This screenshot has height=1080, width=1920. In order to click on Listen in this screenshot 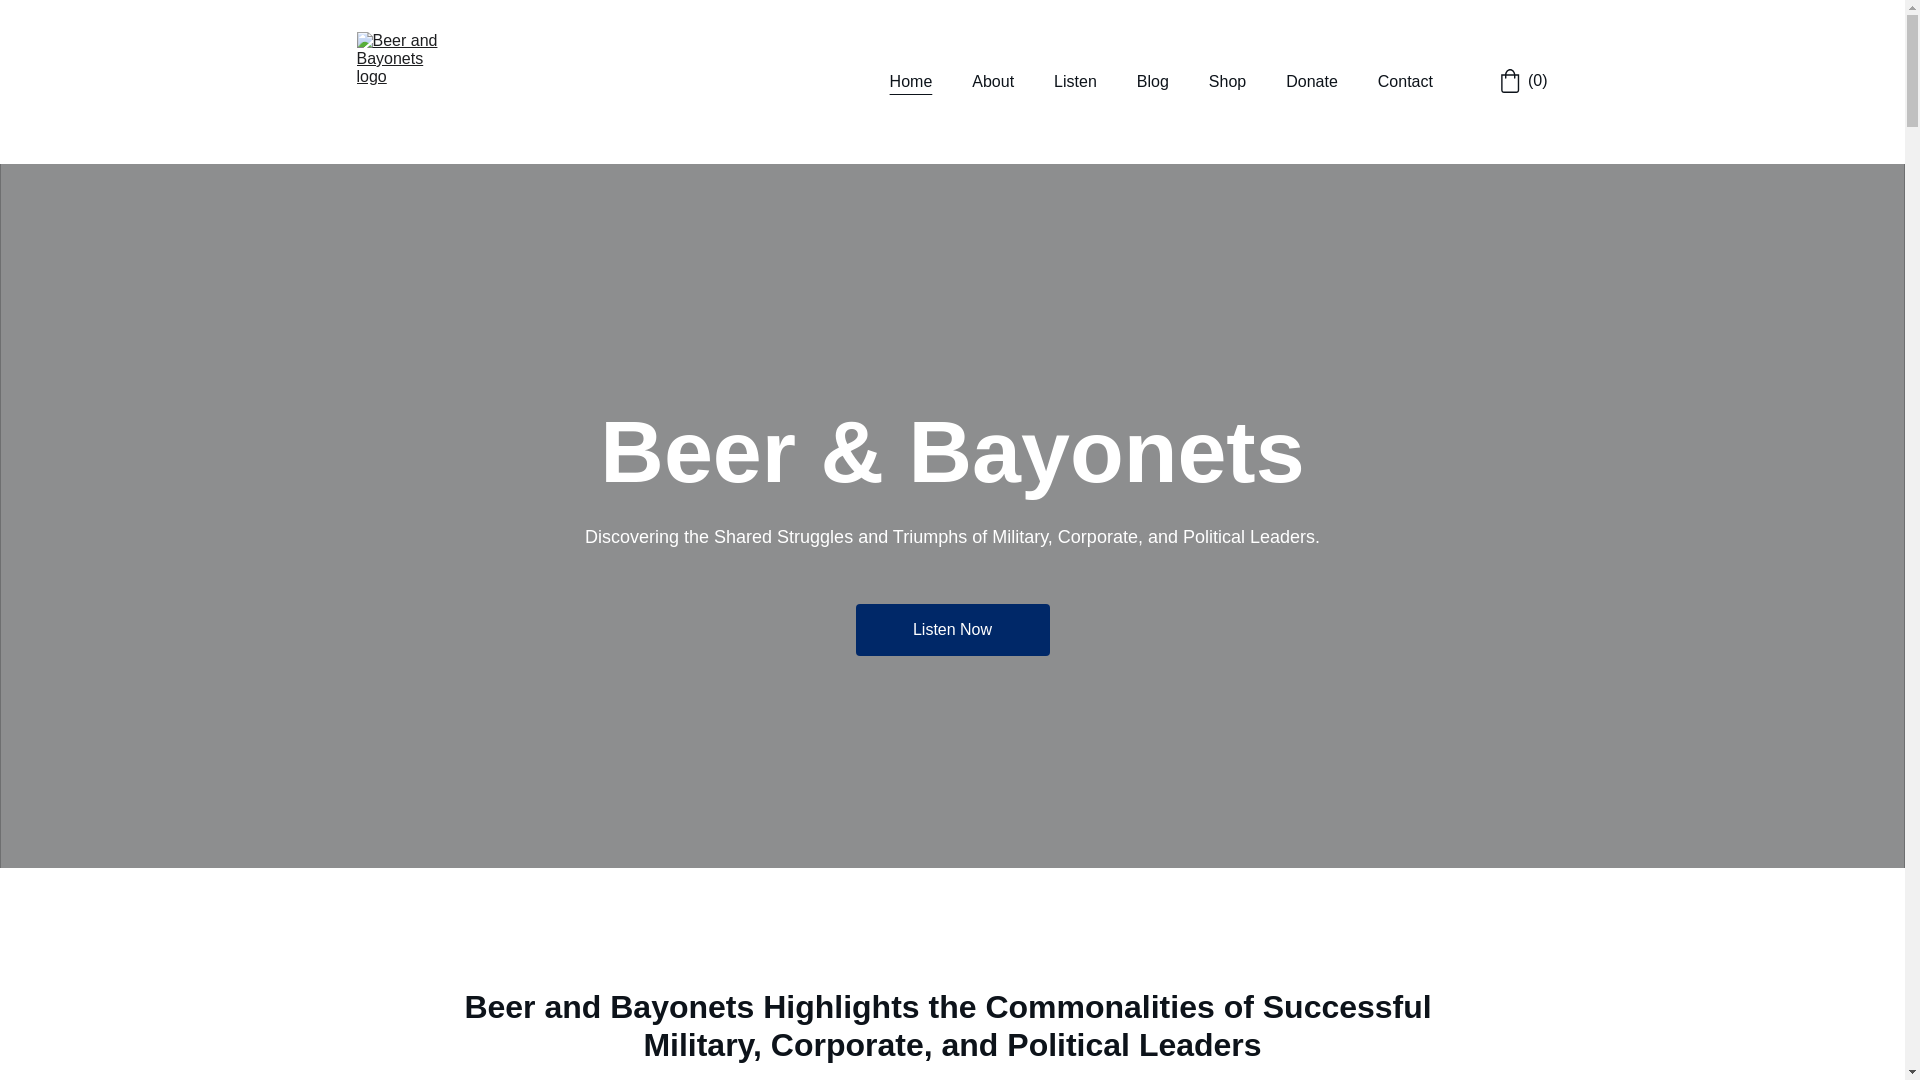, I will do `click(1075, 82)`.